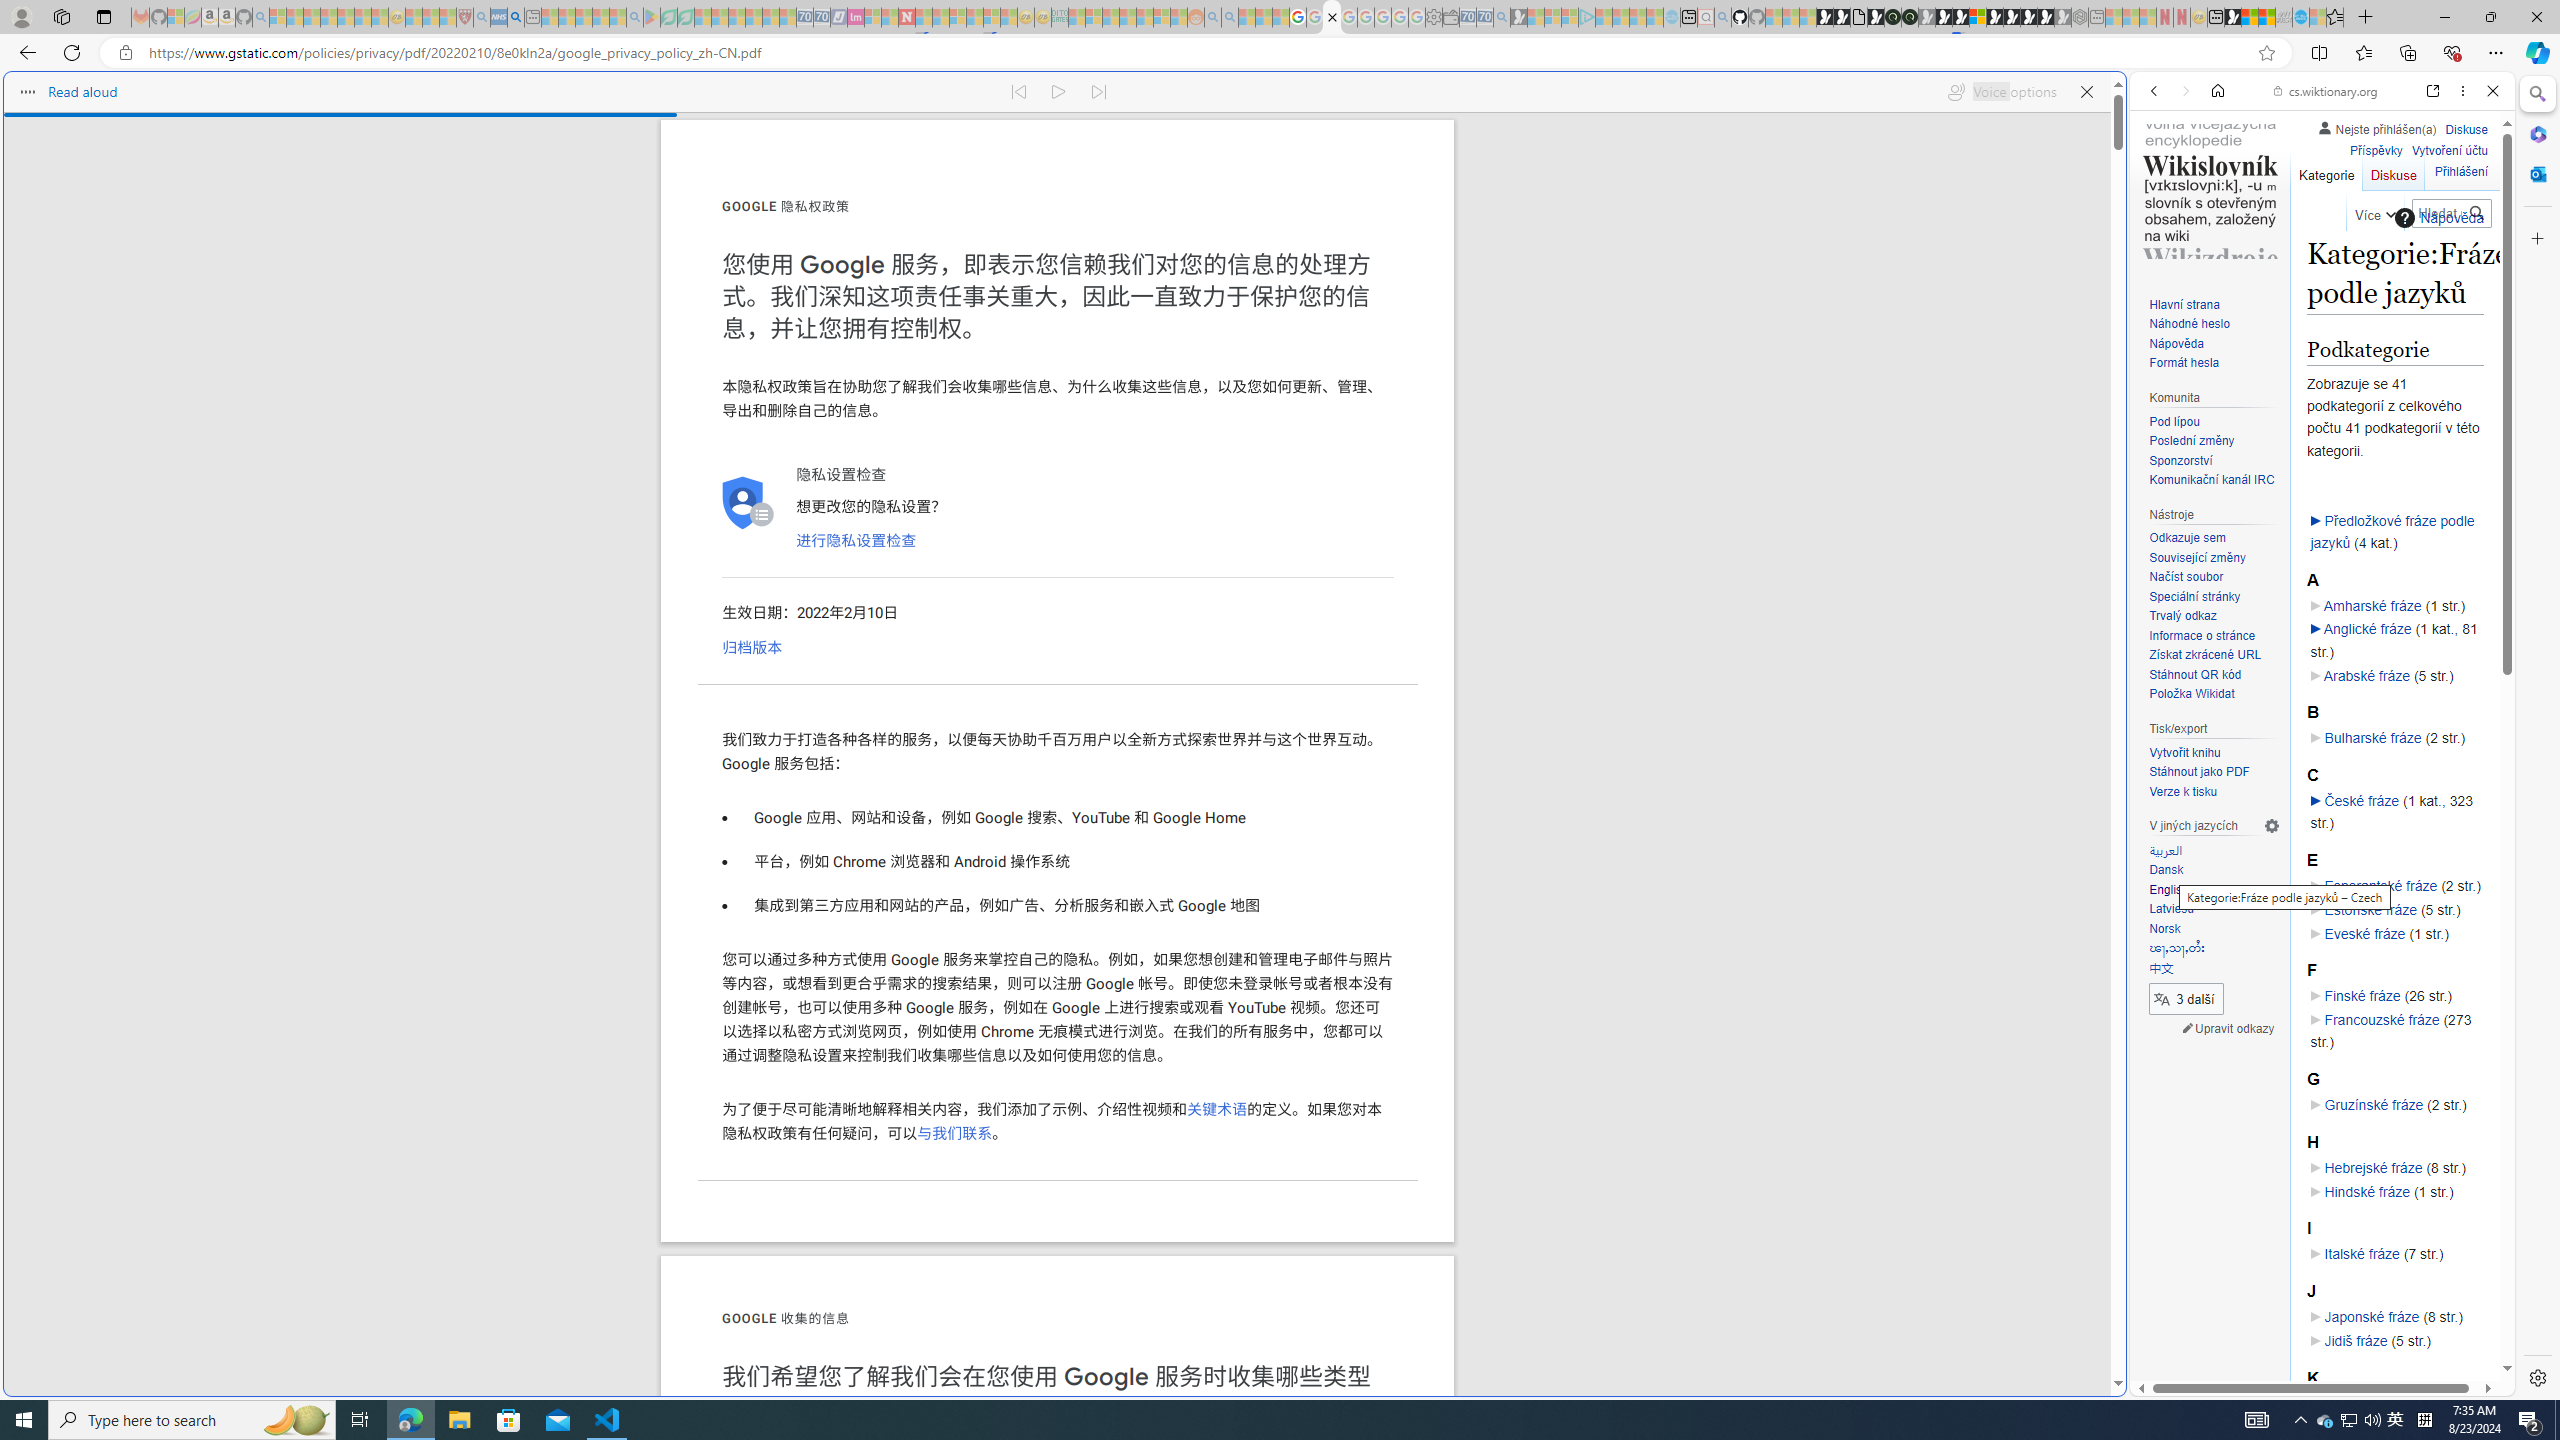 The width and height of the screenshot is (2560, 1440). I want to click on Home | Sky Blue Bikes - Sky Blue Bikes - Sleeping, so click(1671, 17).